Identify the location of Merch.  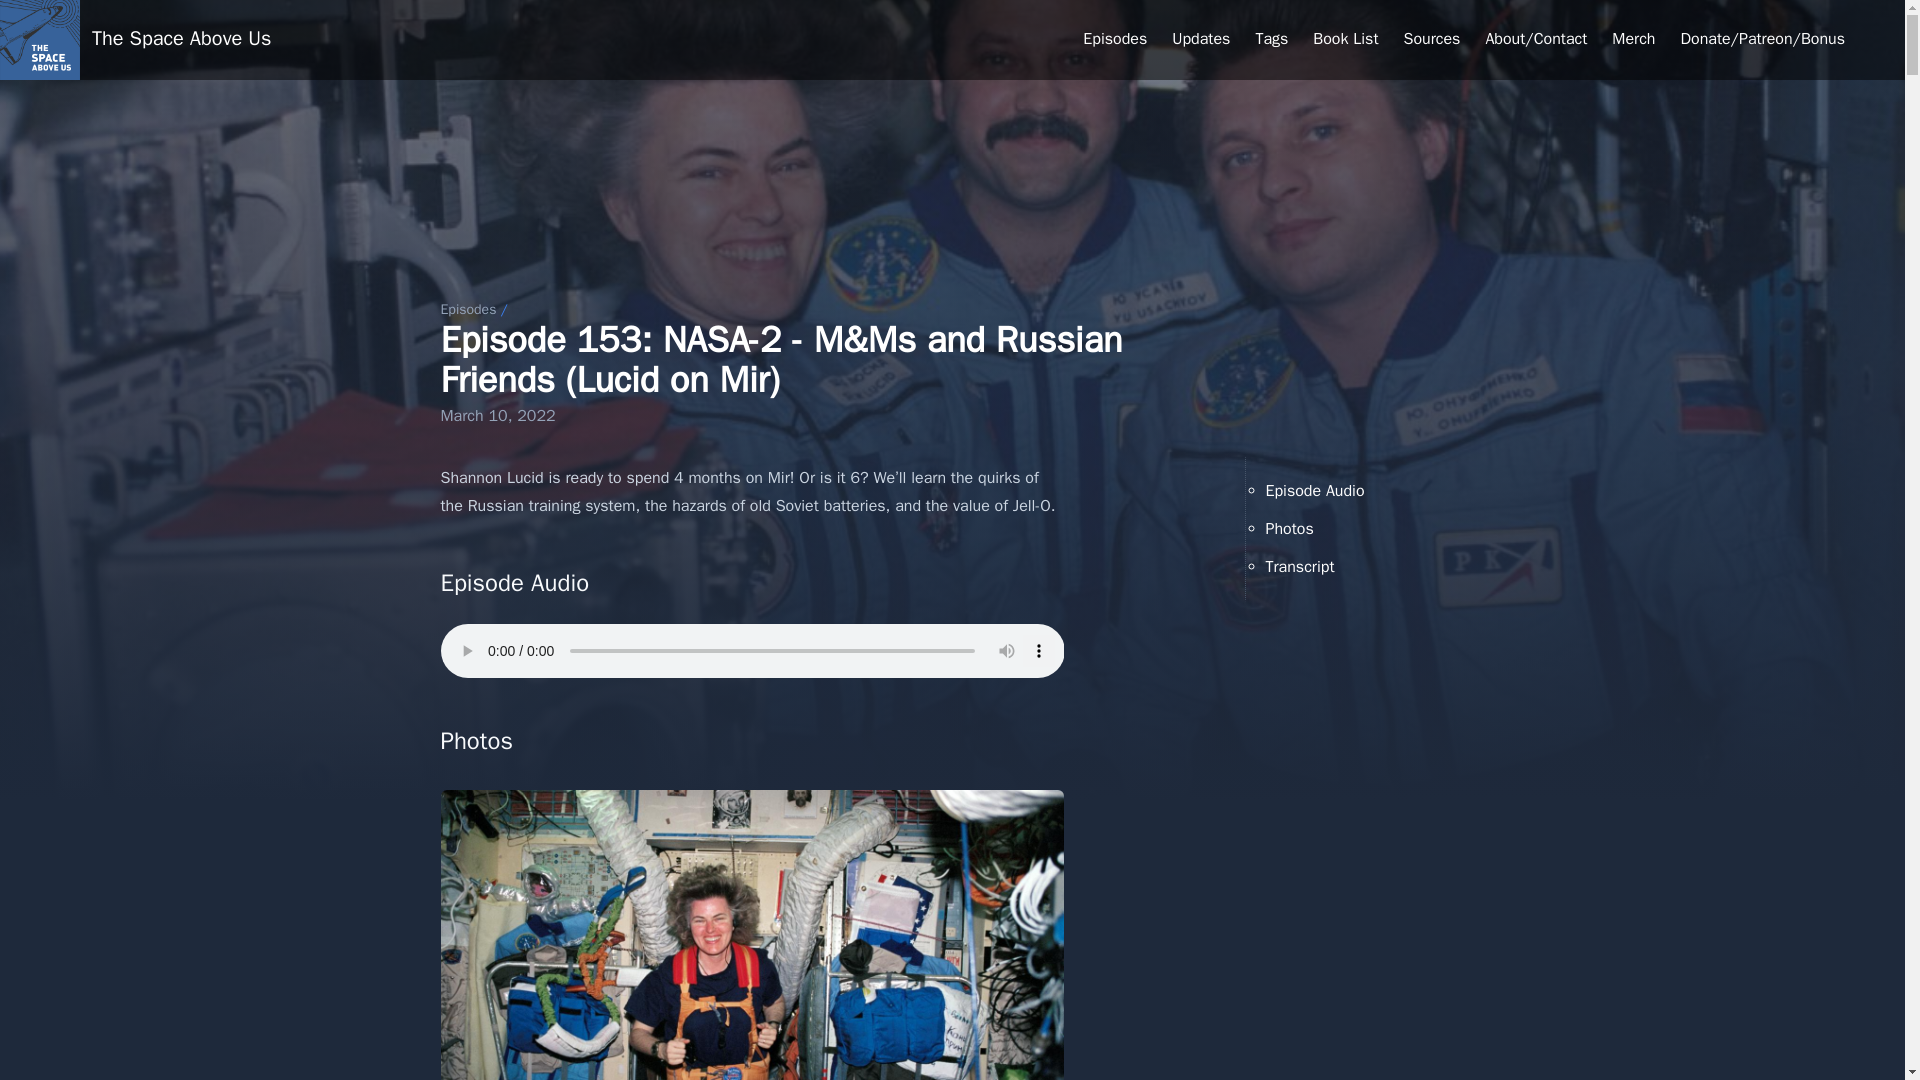
(1634, 40).